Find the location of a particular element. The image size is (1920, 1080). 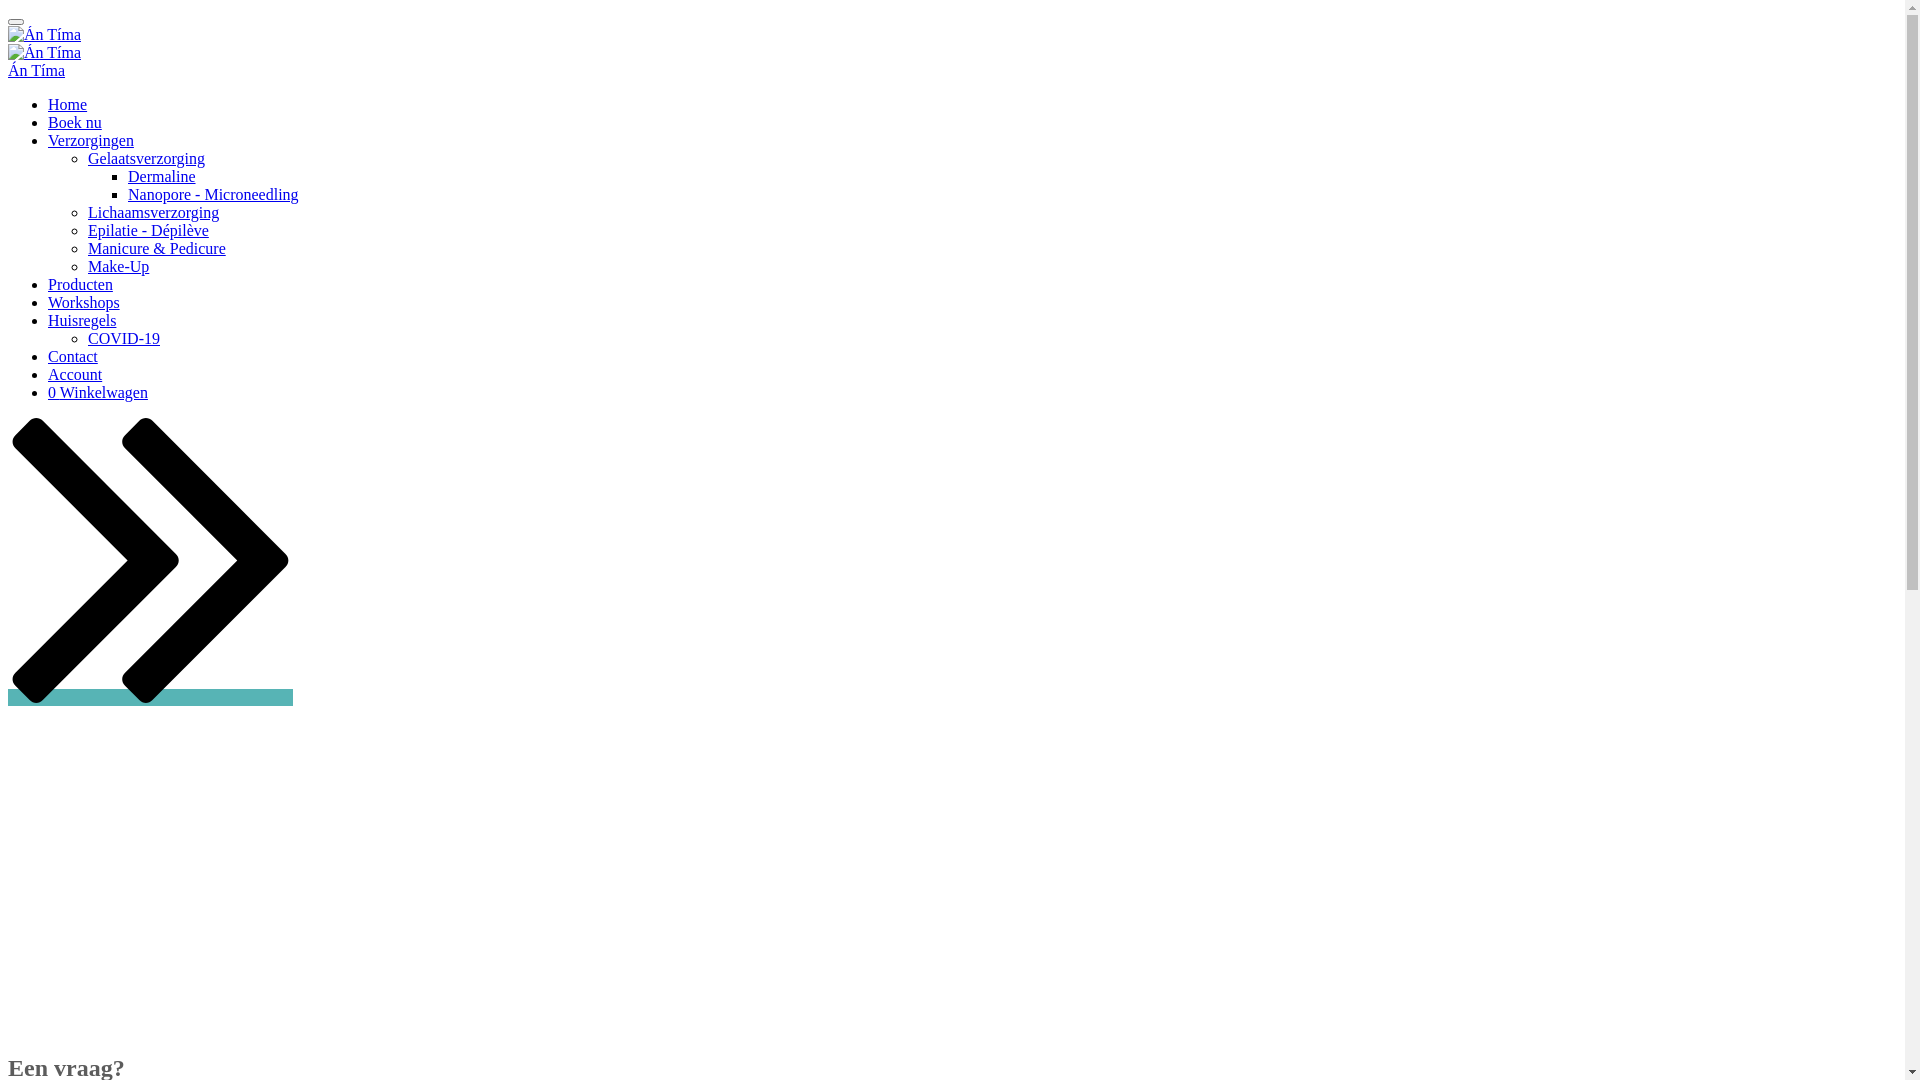

Boek nu is located at coordinates (75, 122).